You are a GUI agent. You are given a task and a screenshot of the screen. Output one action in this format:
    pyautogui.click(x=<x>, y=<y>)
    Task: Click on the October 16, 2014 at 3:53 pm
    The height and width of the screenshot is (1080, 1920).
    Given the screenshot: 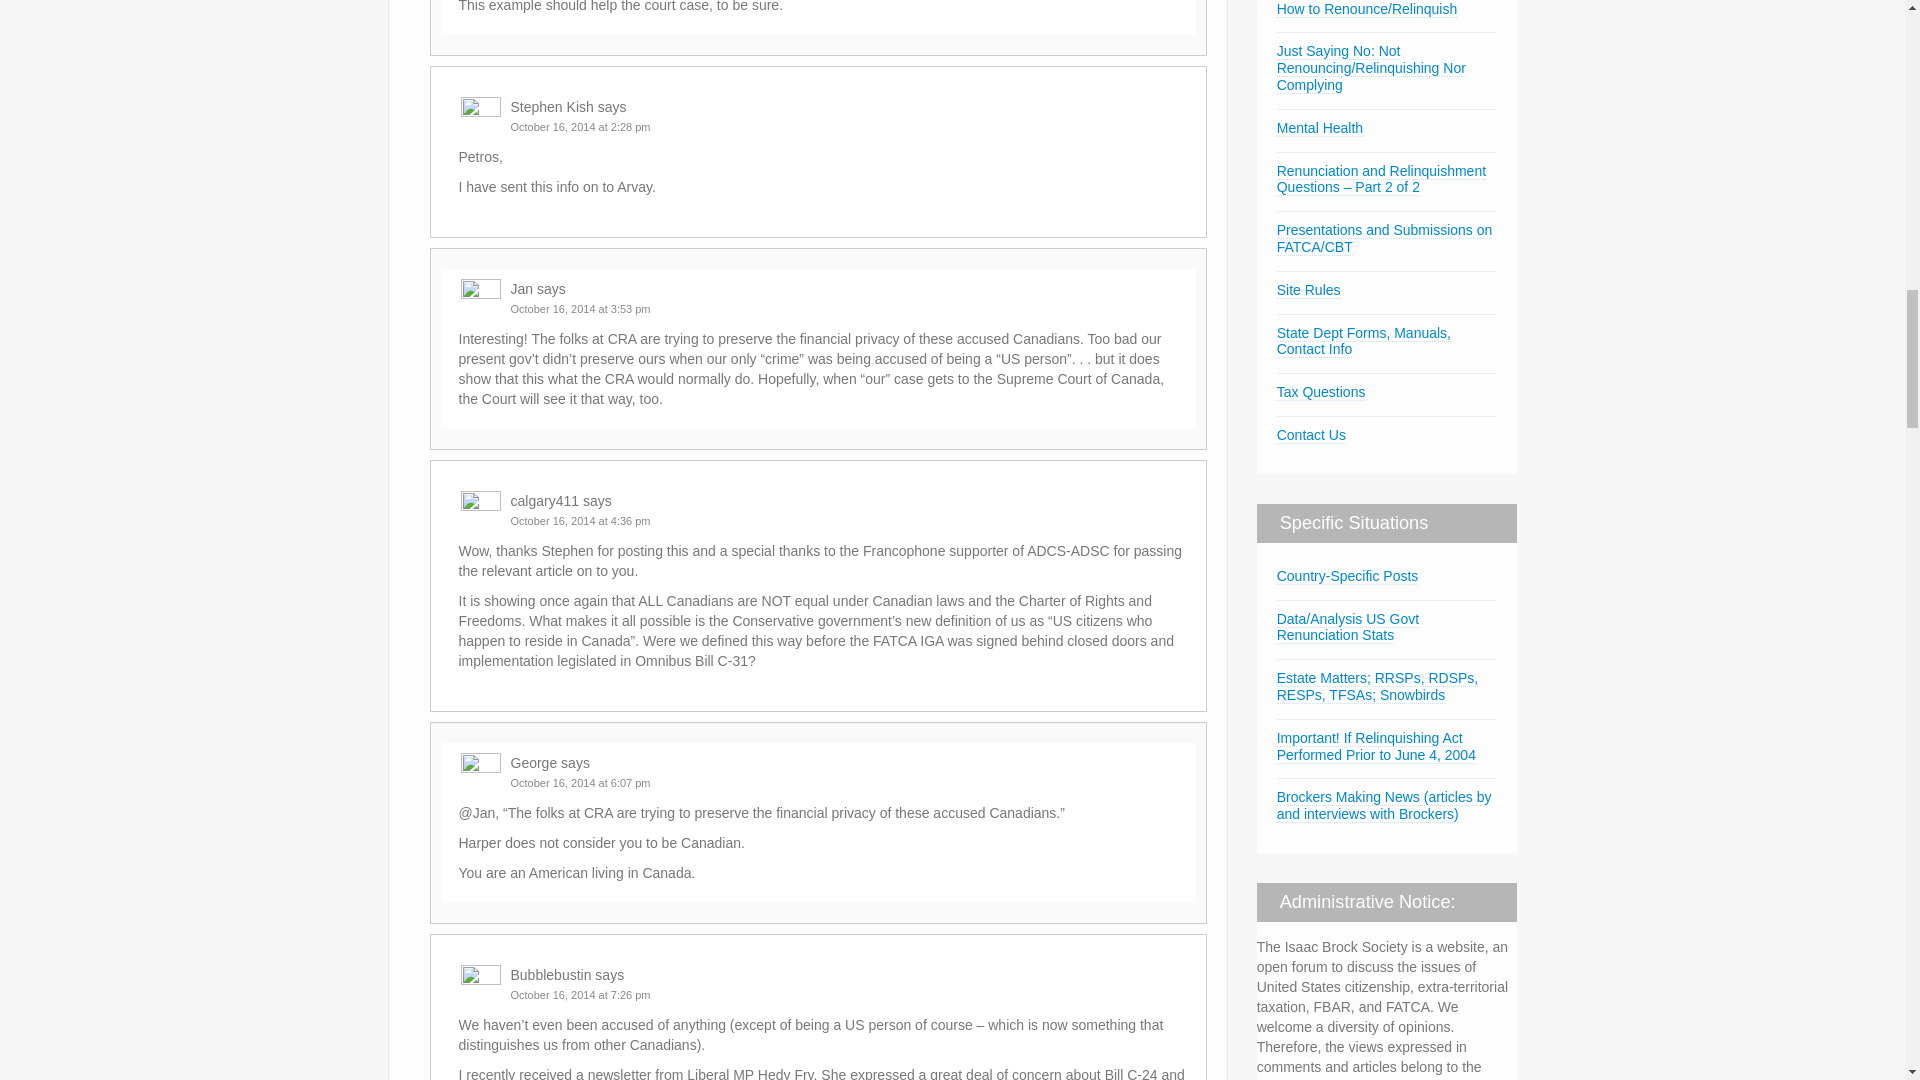 What is the action you would take?
    pyautogui.click(x=580, y=309)
    